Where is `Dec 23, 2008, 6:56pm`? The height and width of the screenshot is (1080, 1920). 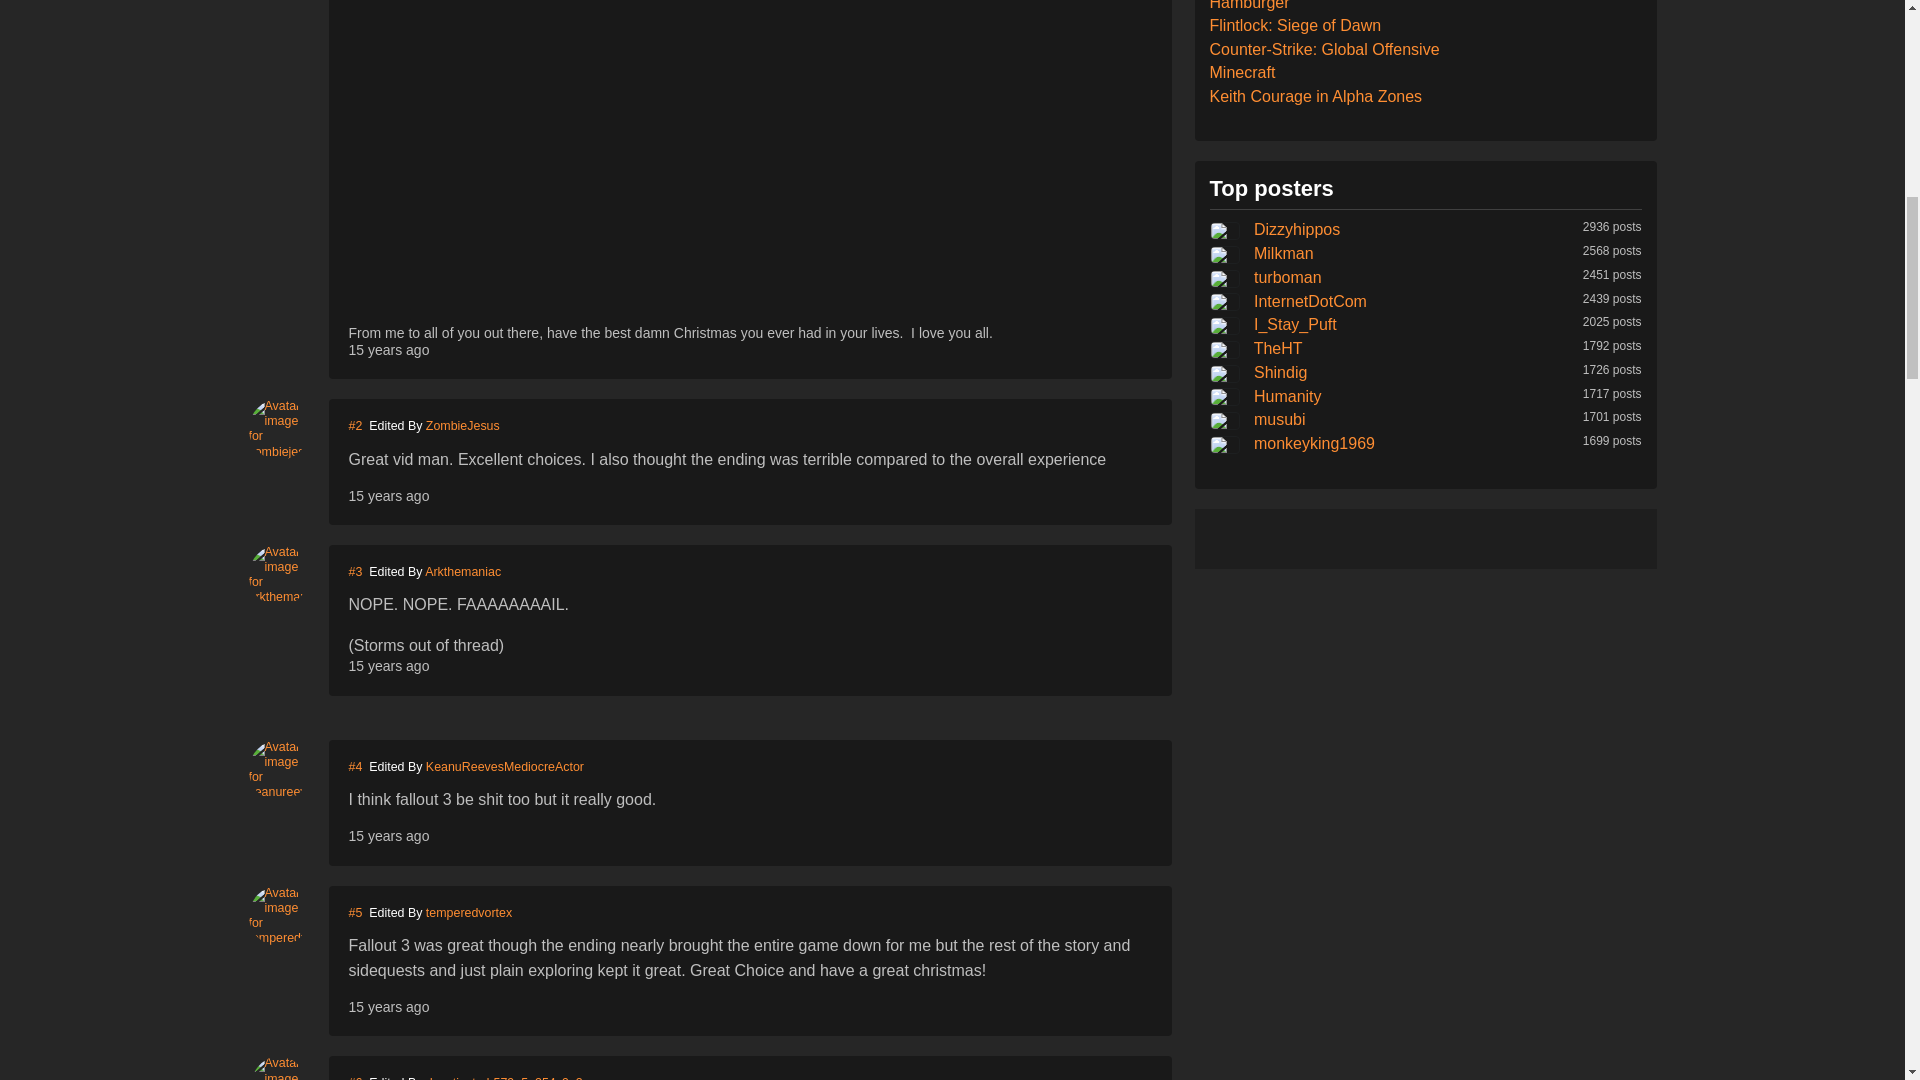 Dec 23, 2008, 6:56pm is located at coordinates (388, 350).